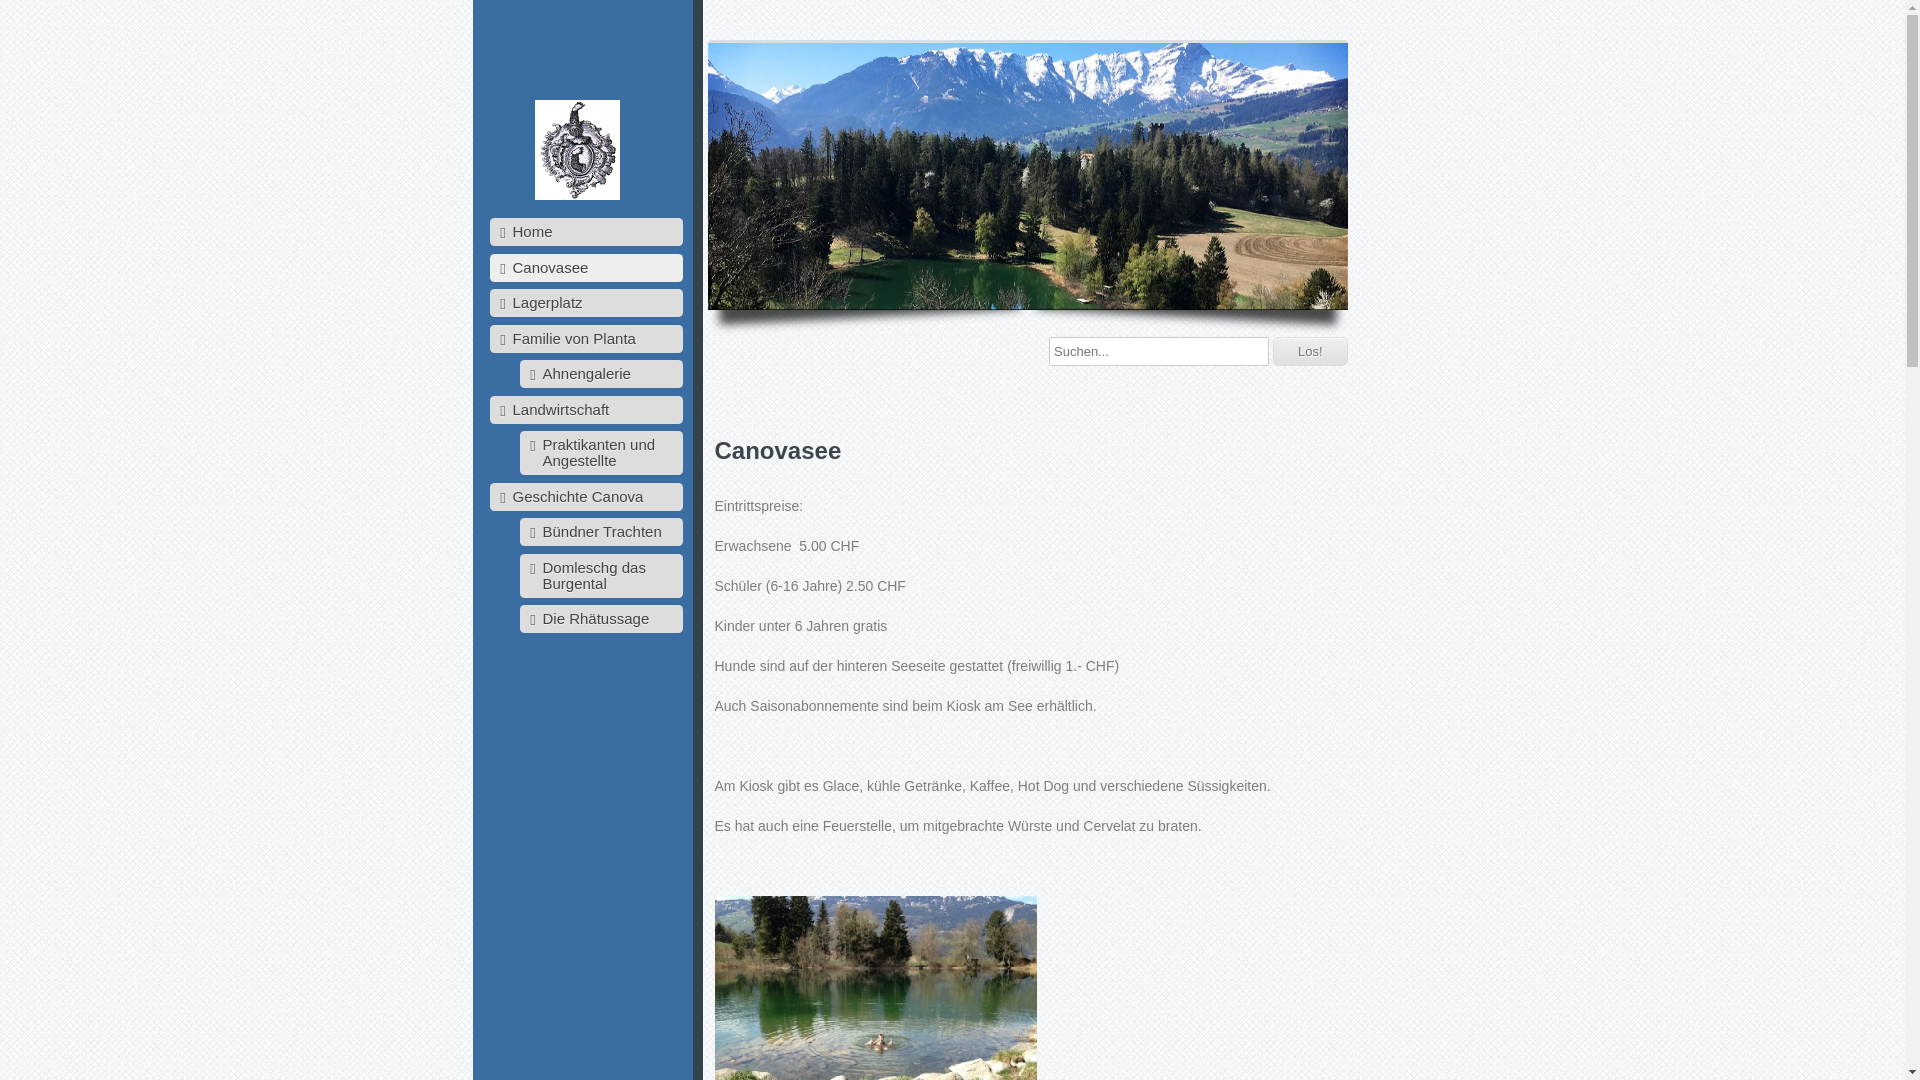  What do you see at coordinates (586, 496) in the screenshot?
I see `Geschichte Canova` at bounding box center [586, 496].